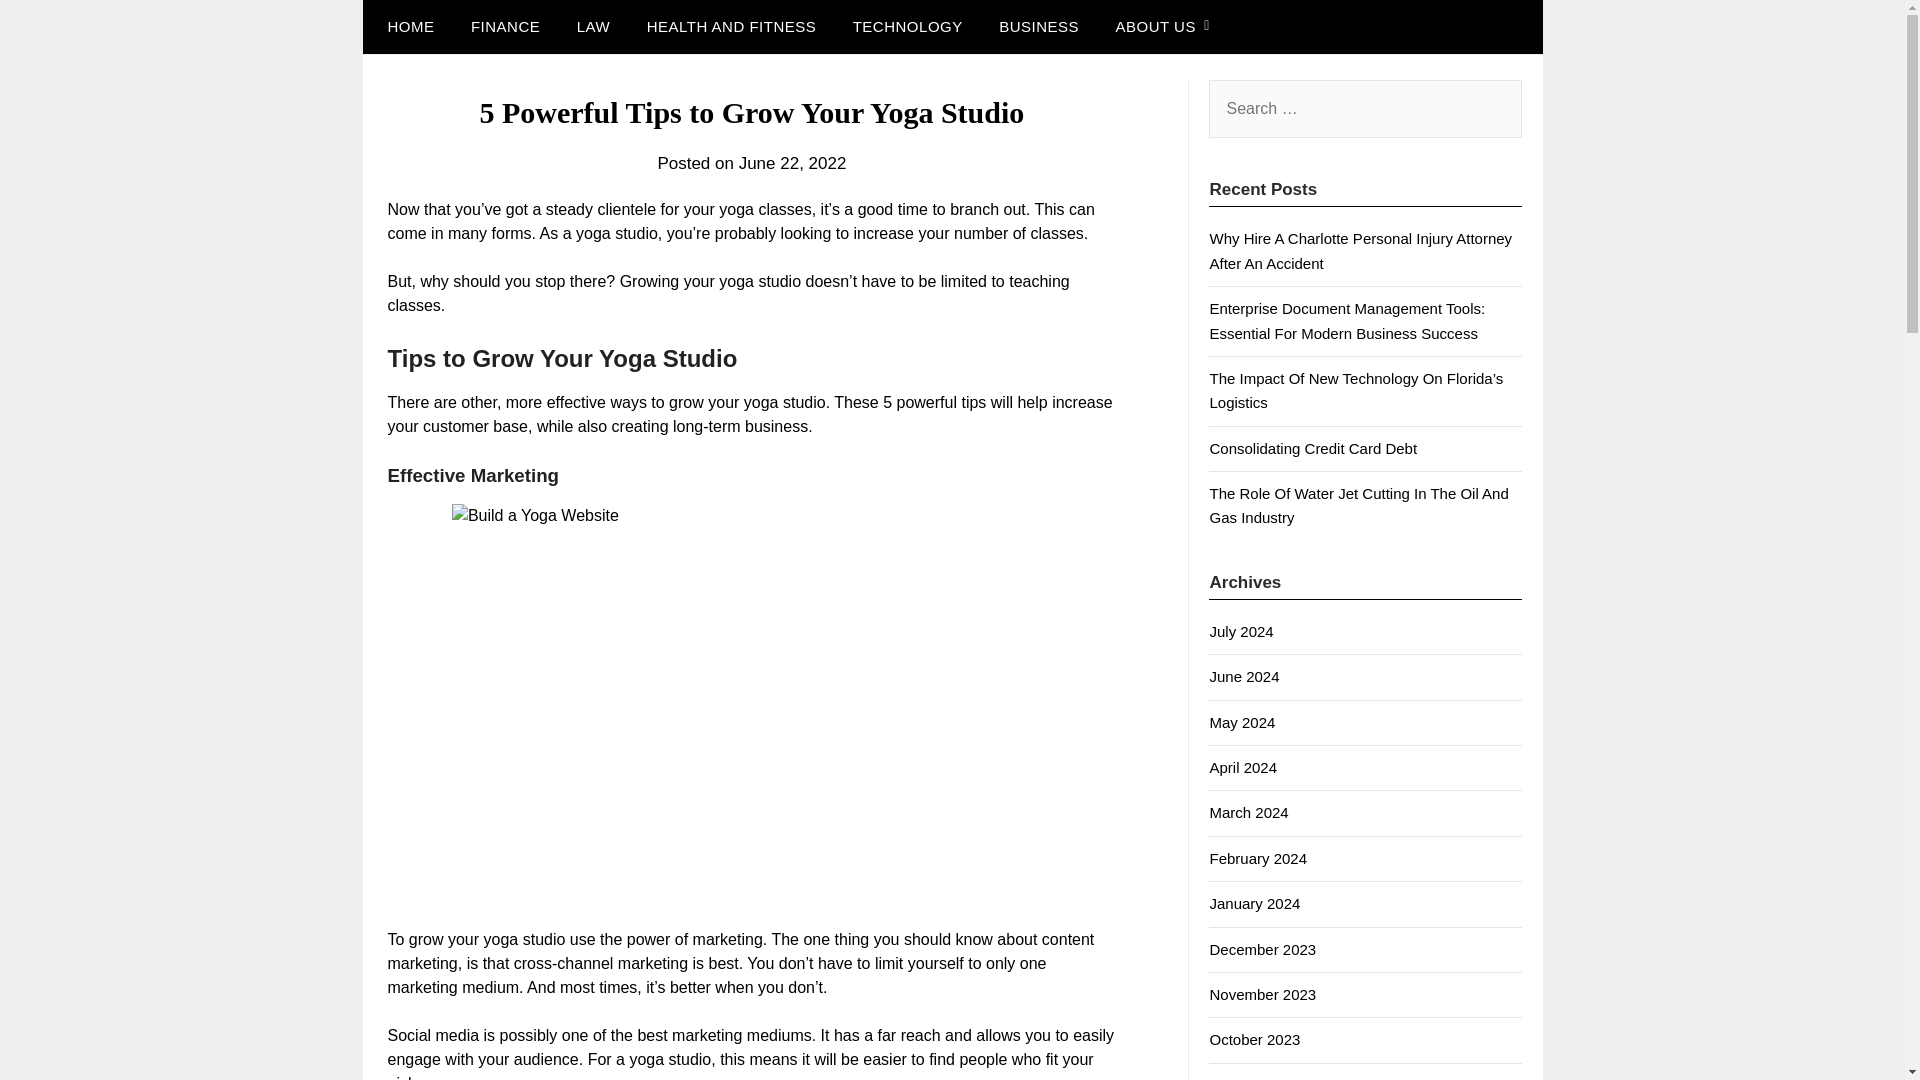  What do you see at coordinates (1154, 27) in the screenshot?
I see `ABOUT US` at bounding box center [1154, 27].